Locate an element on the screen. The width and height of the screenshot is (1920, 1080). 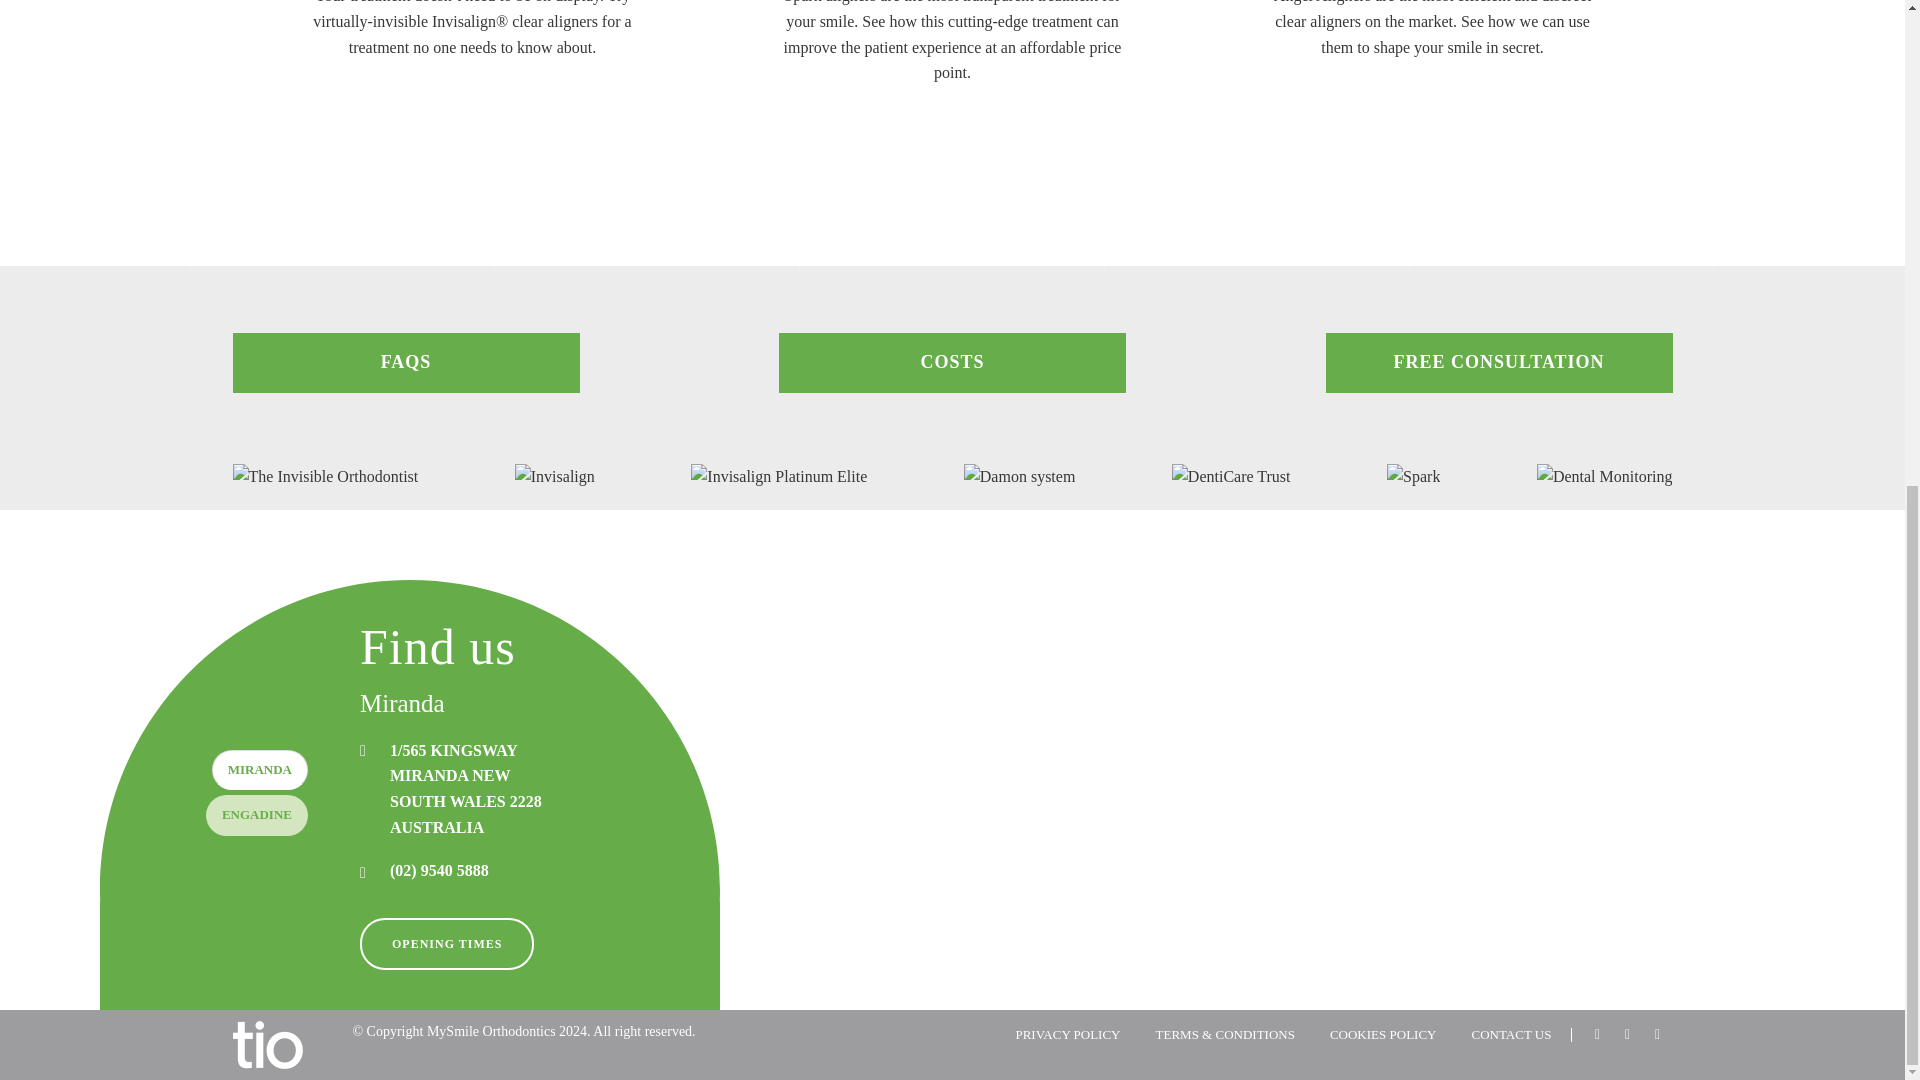
Invisalign is located at coordinates (406, 380).